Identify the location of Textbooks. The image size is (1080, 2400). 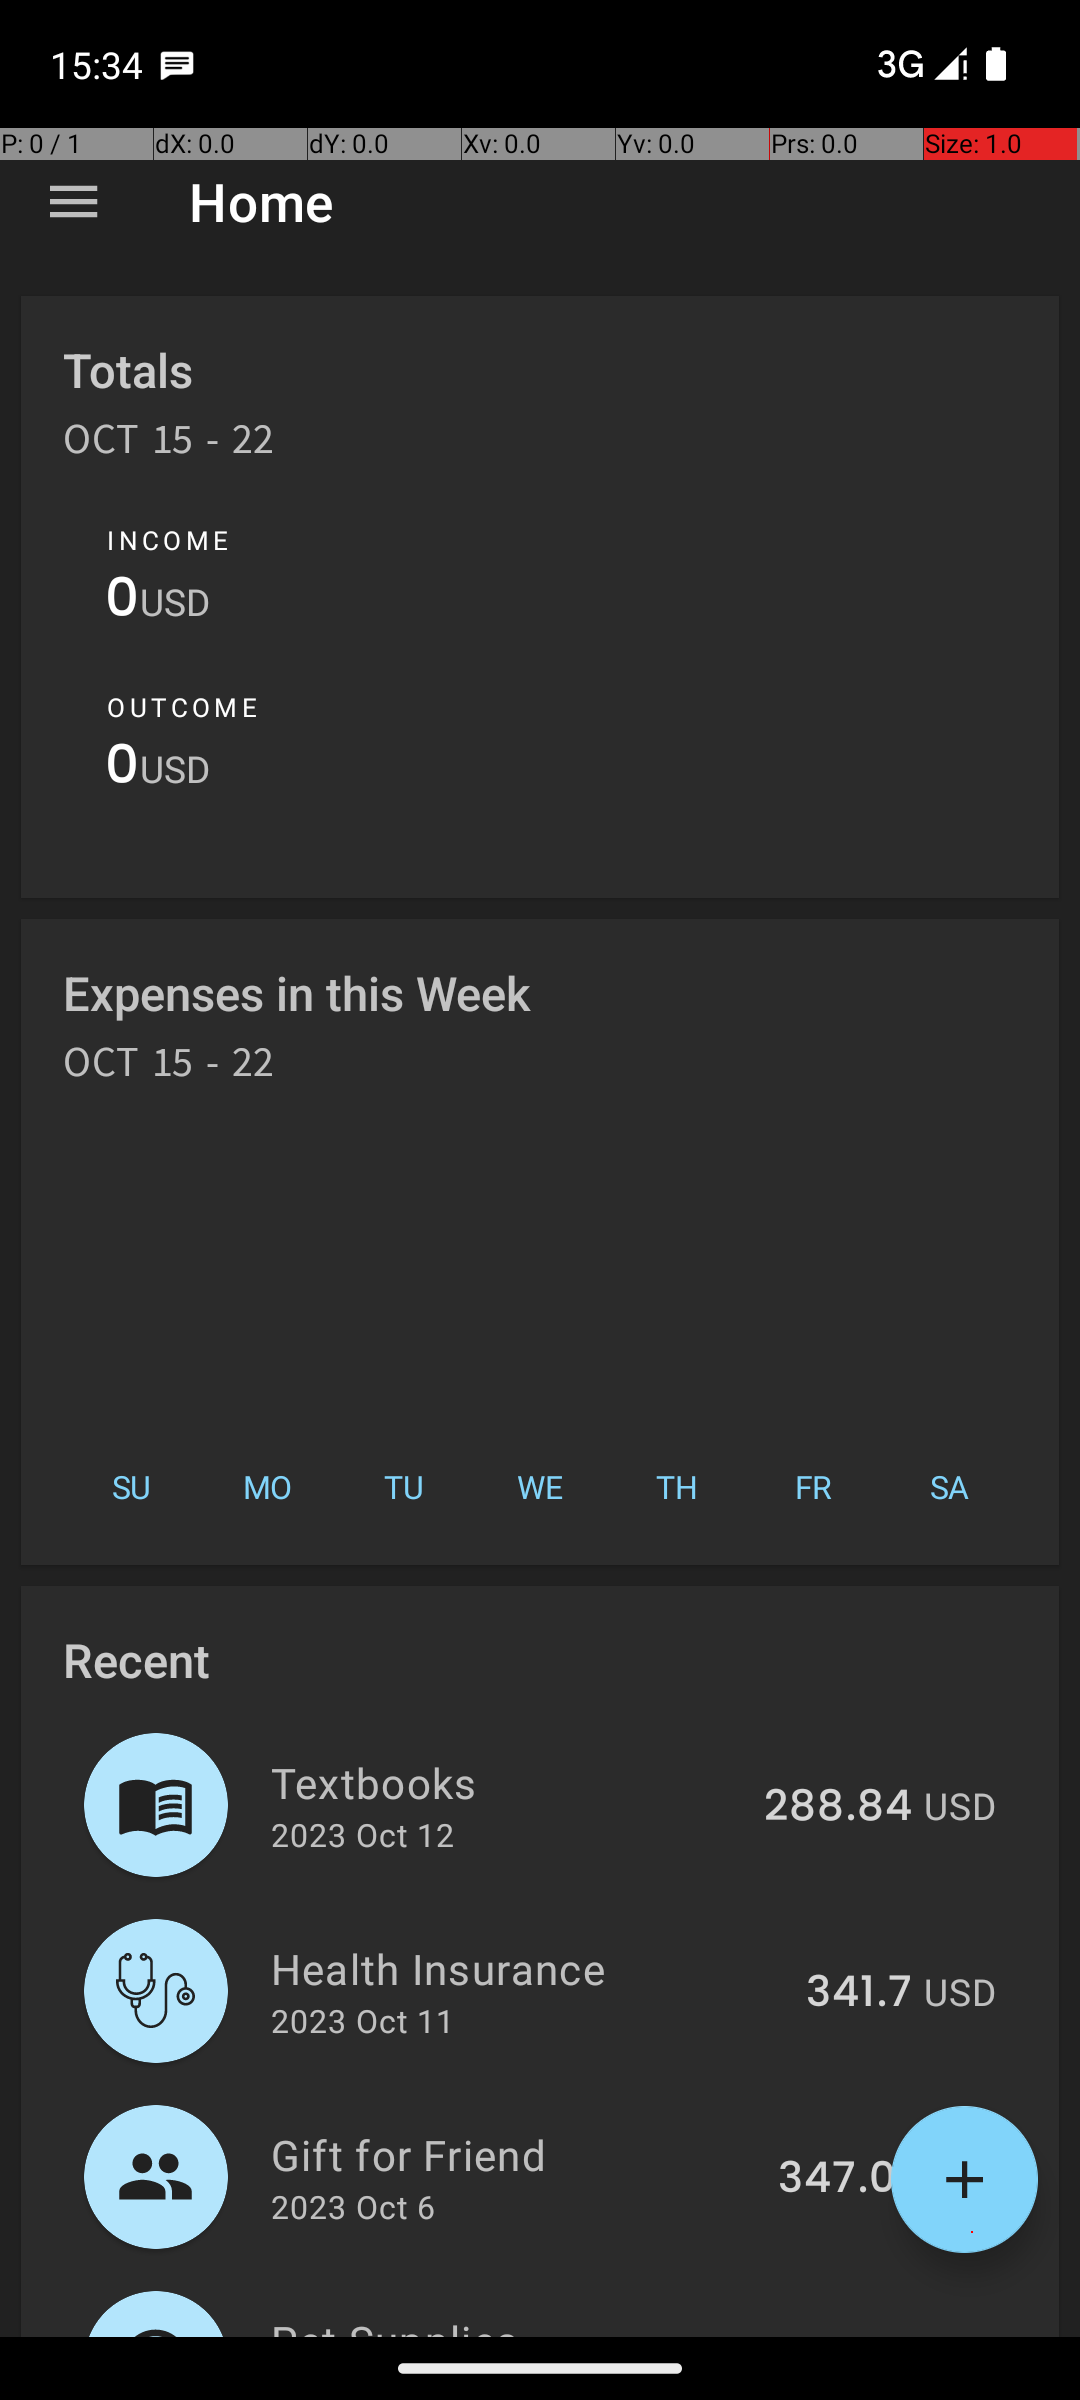
(506, 1782).